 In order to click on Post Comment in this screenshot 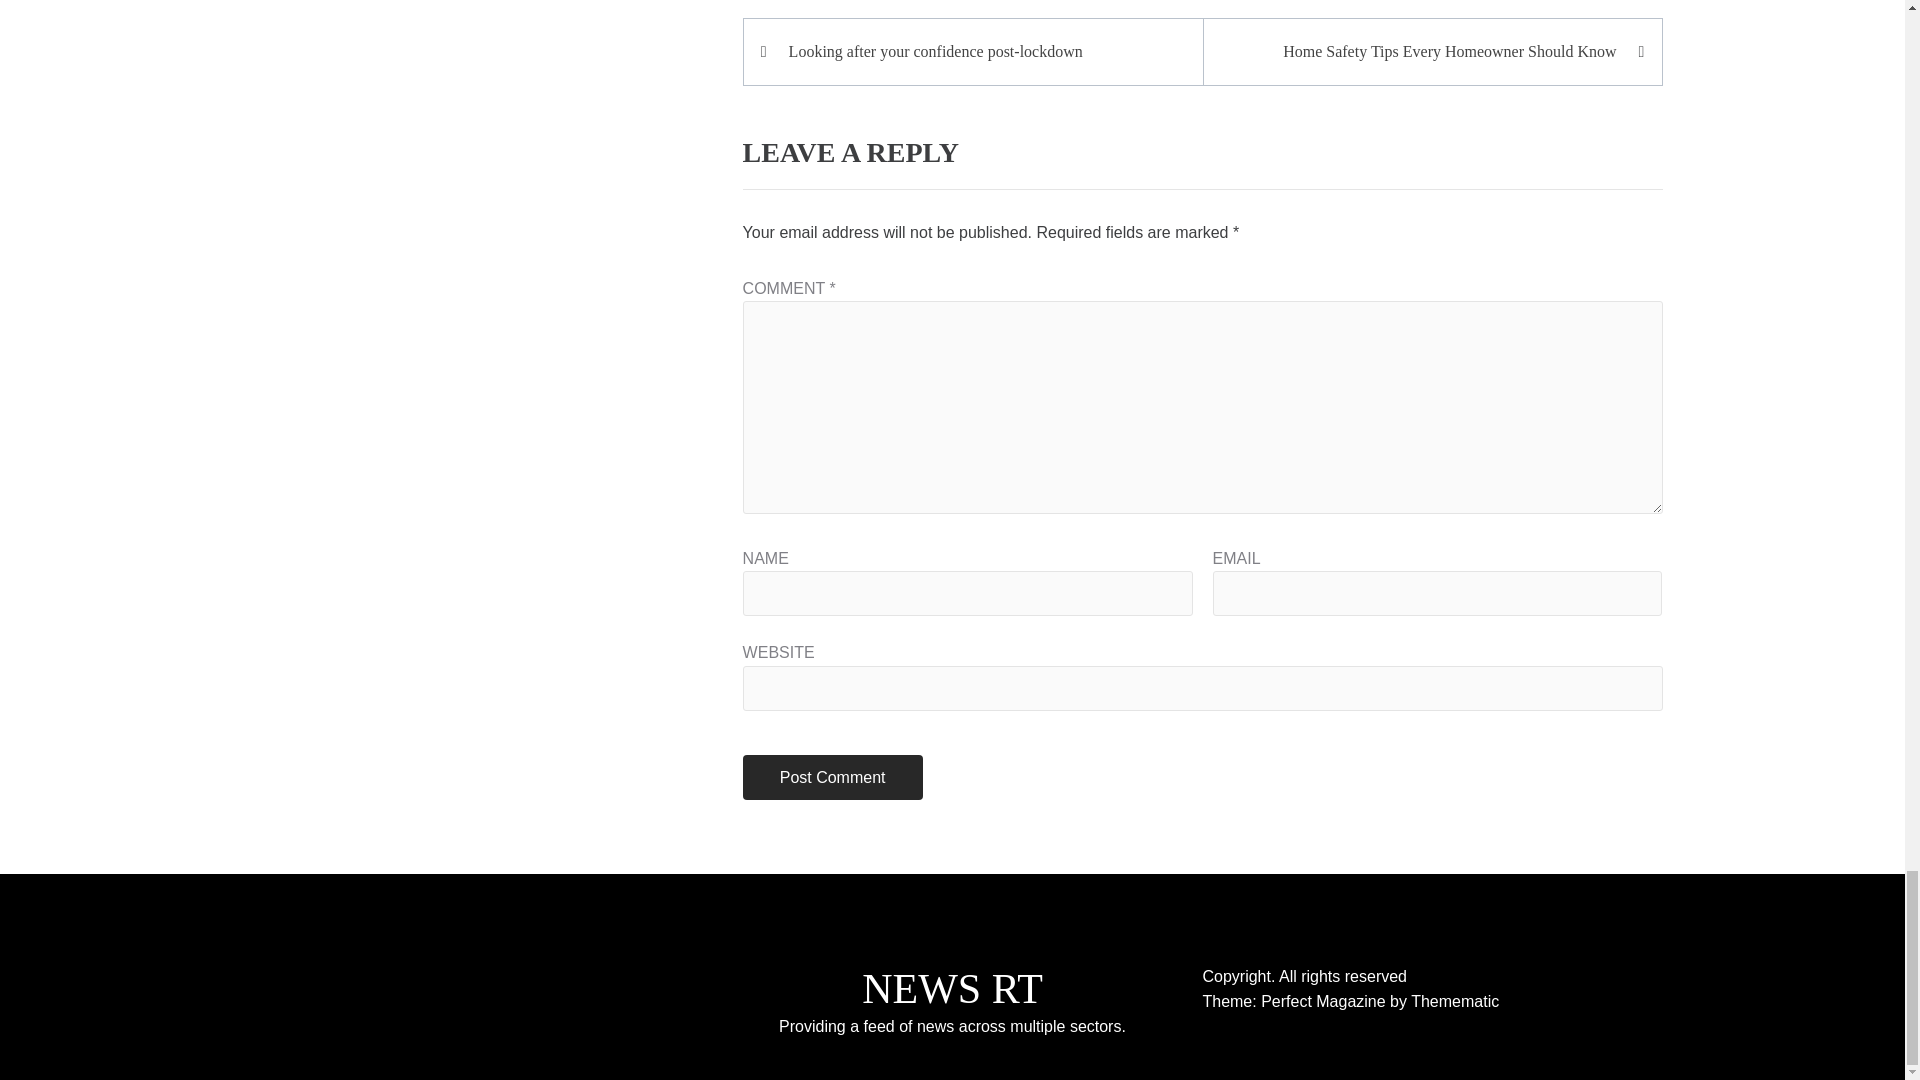, I will do `click(833, 777)`.